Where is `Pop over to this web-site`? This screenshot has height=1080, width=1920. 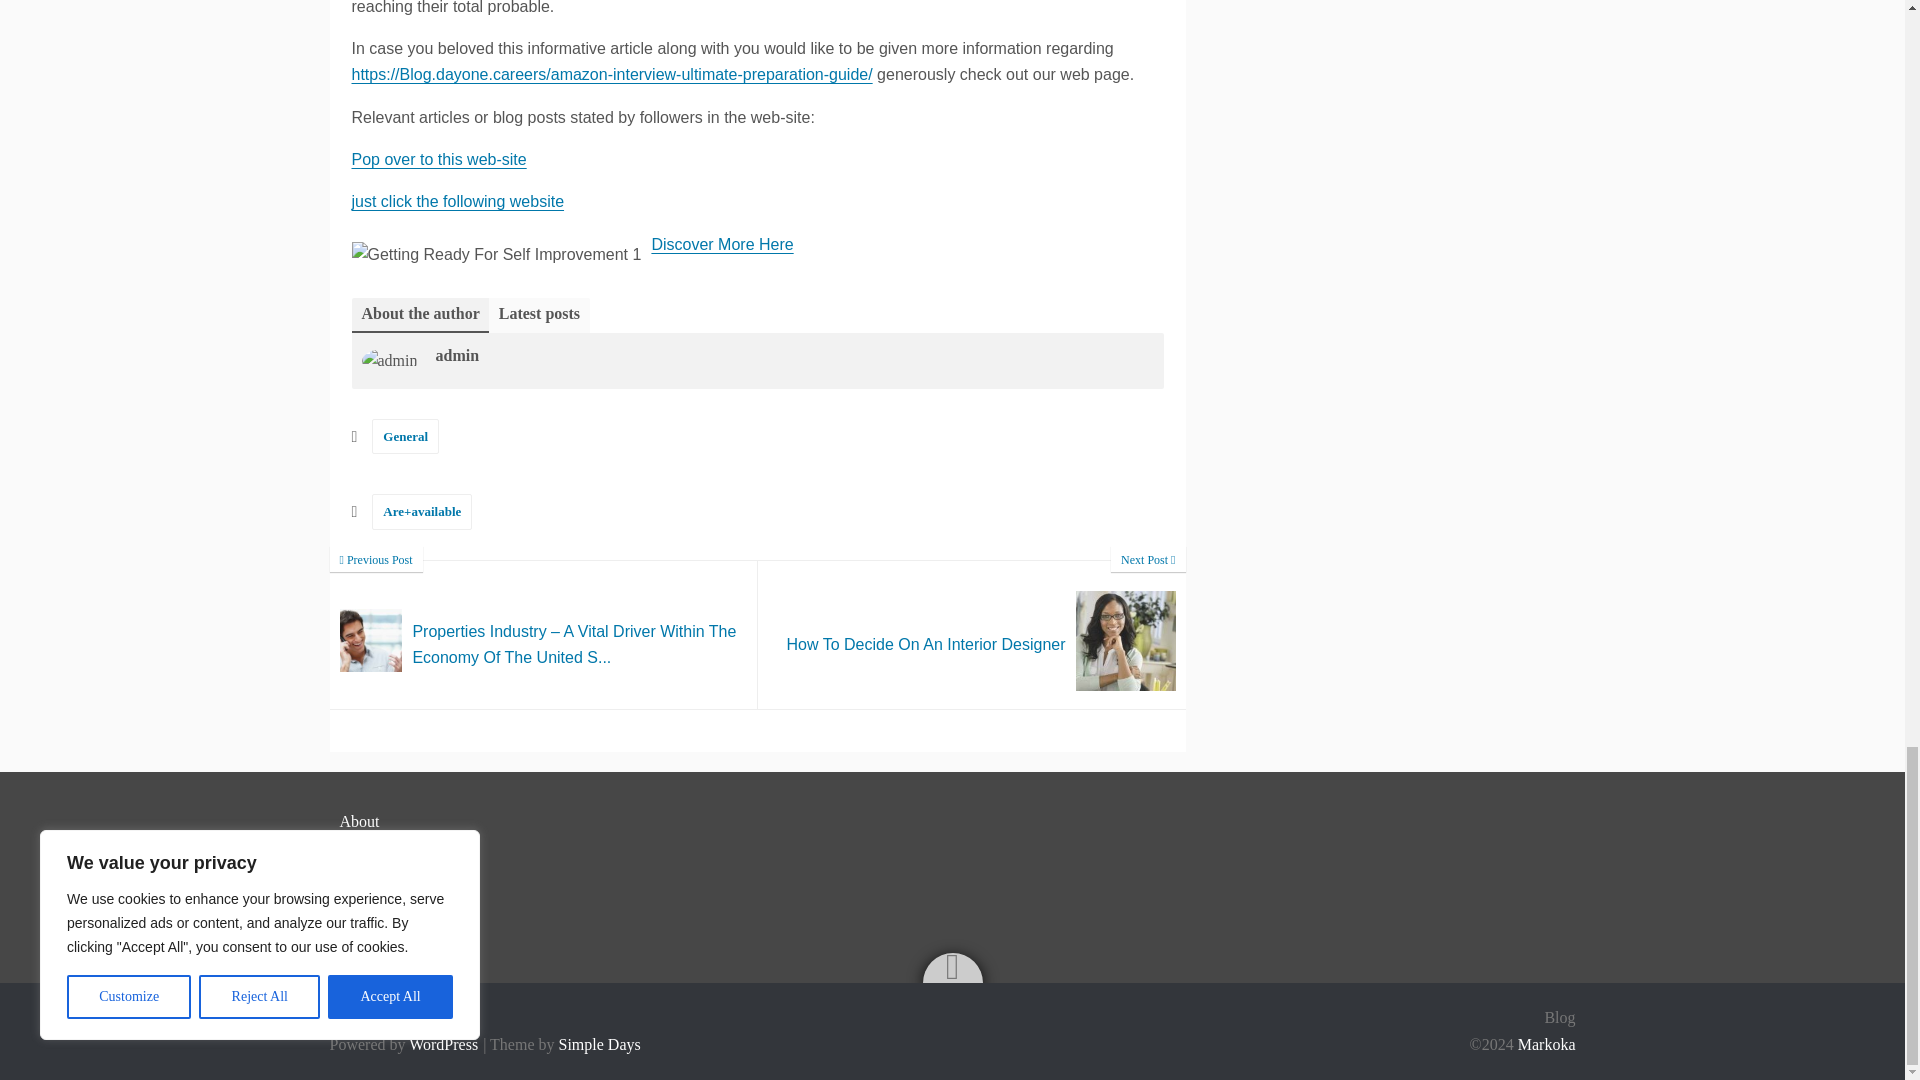
Pop over to this web-site is located at coordinates (972, 634).